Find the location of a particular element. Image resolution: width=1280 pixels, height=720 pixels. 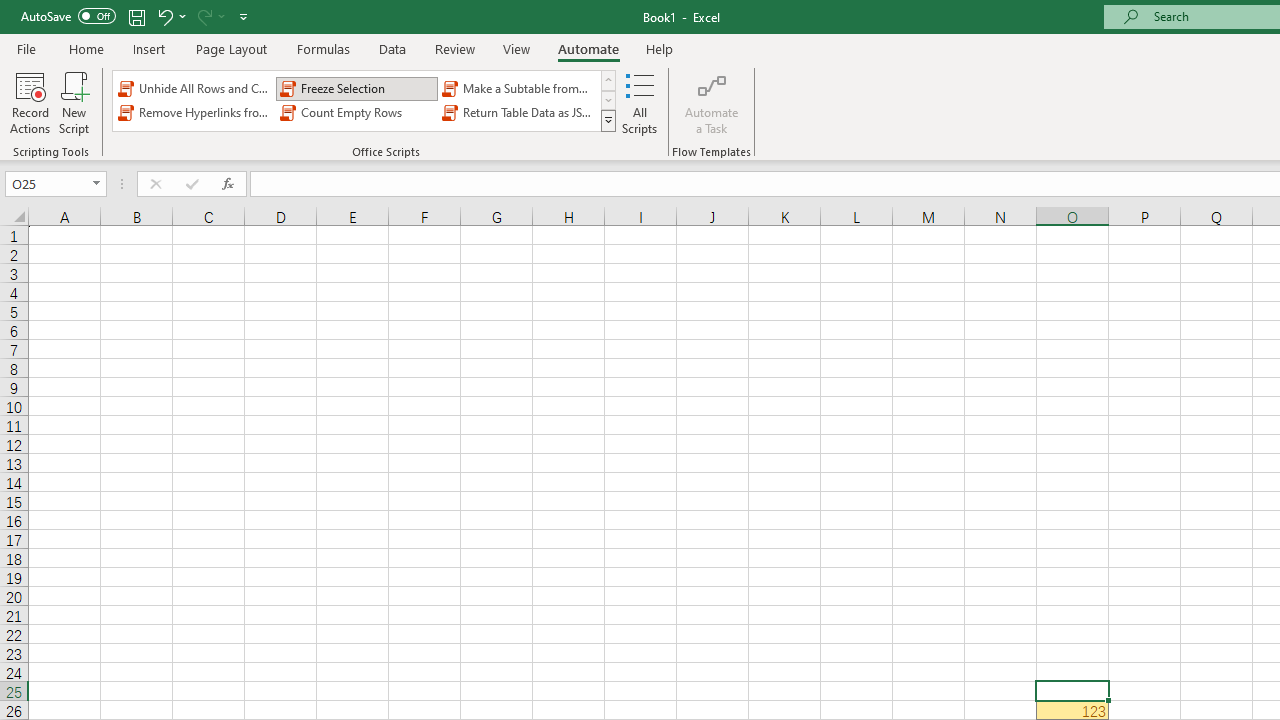

Help is located at coordinates (660, 48).